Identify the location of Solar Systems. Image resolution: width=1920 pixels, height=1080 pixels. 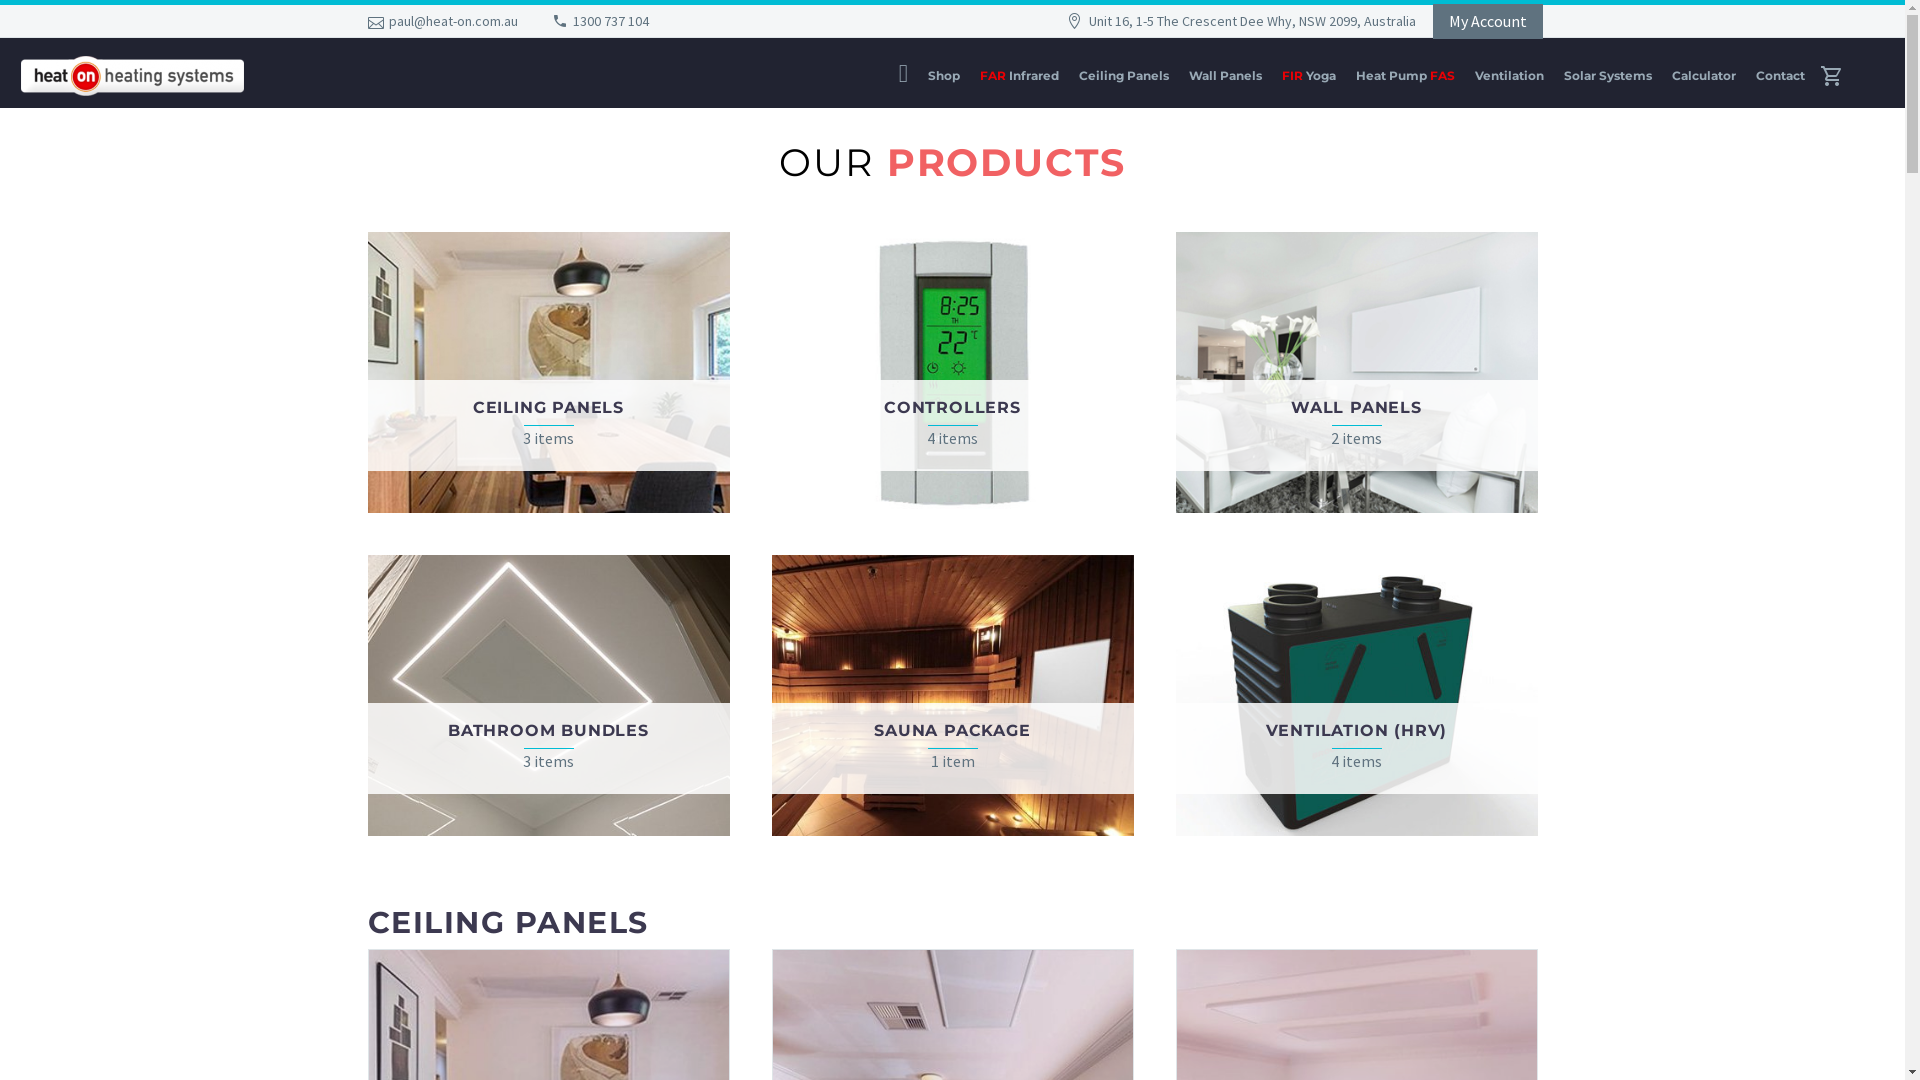
(1608, 76).